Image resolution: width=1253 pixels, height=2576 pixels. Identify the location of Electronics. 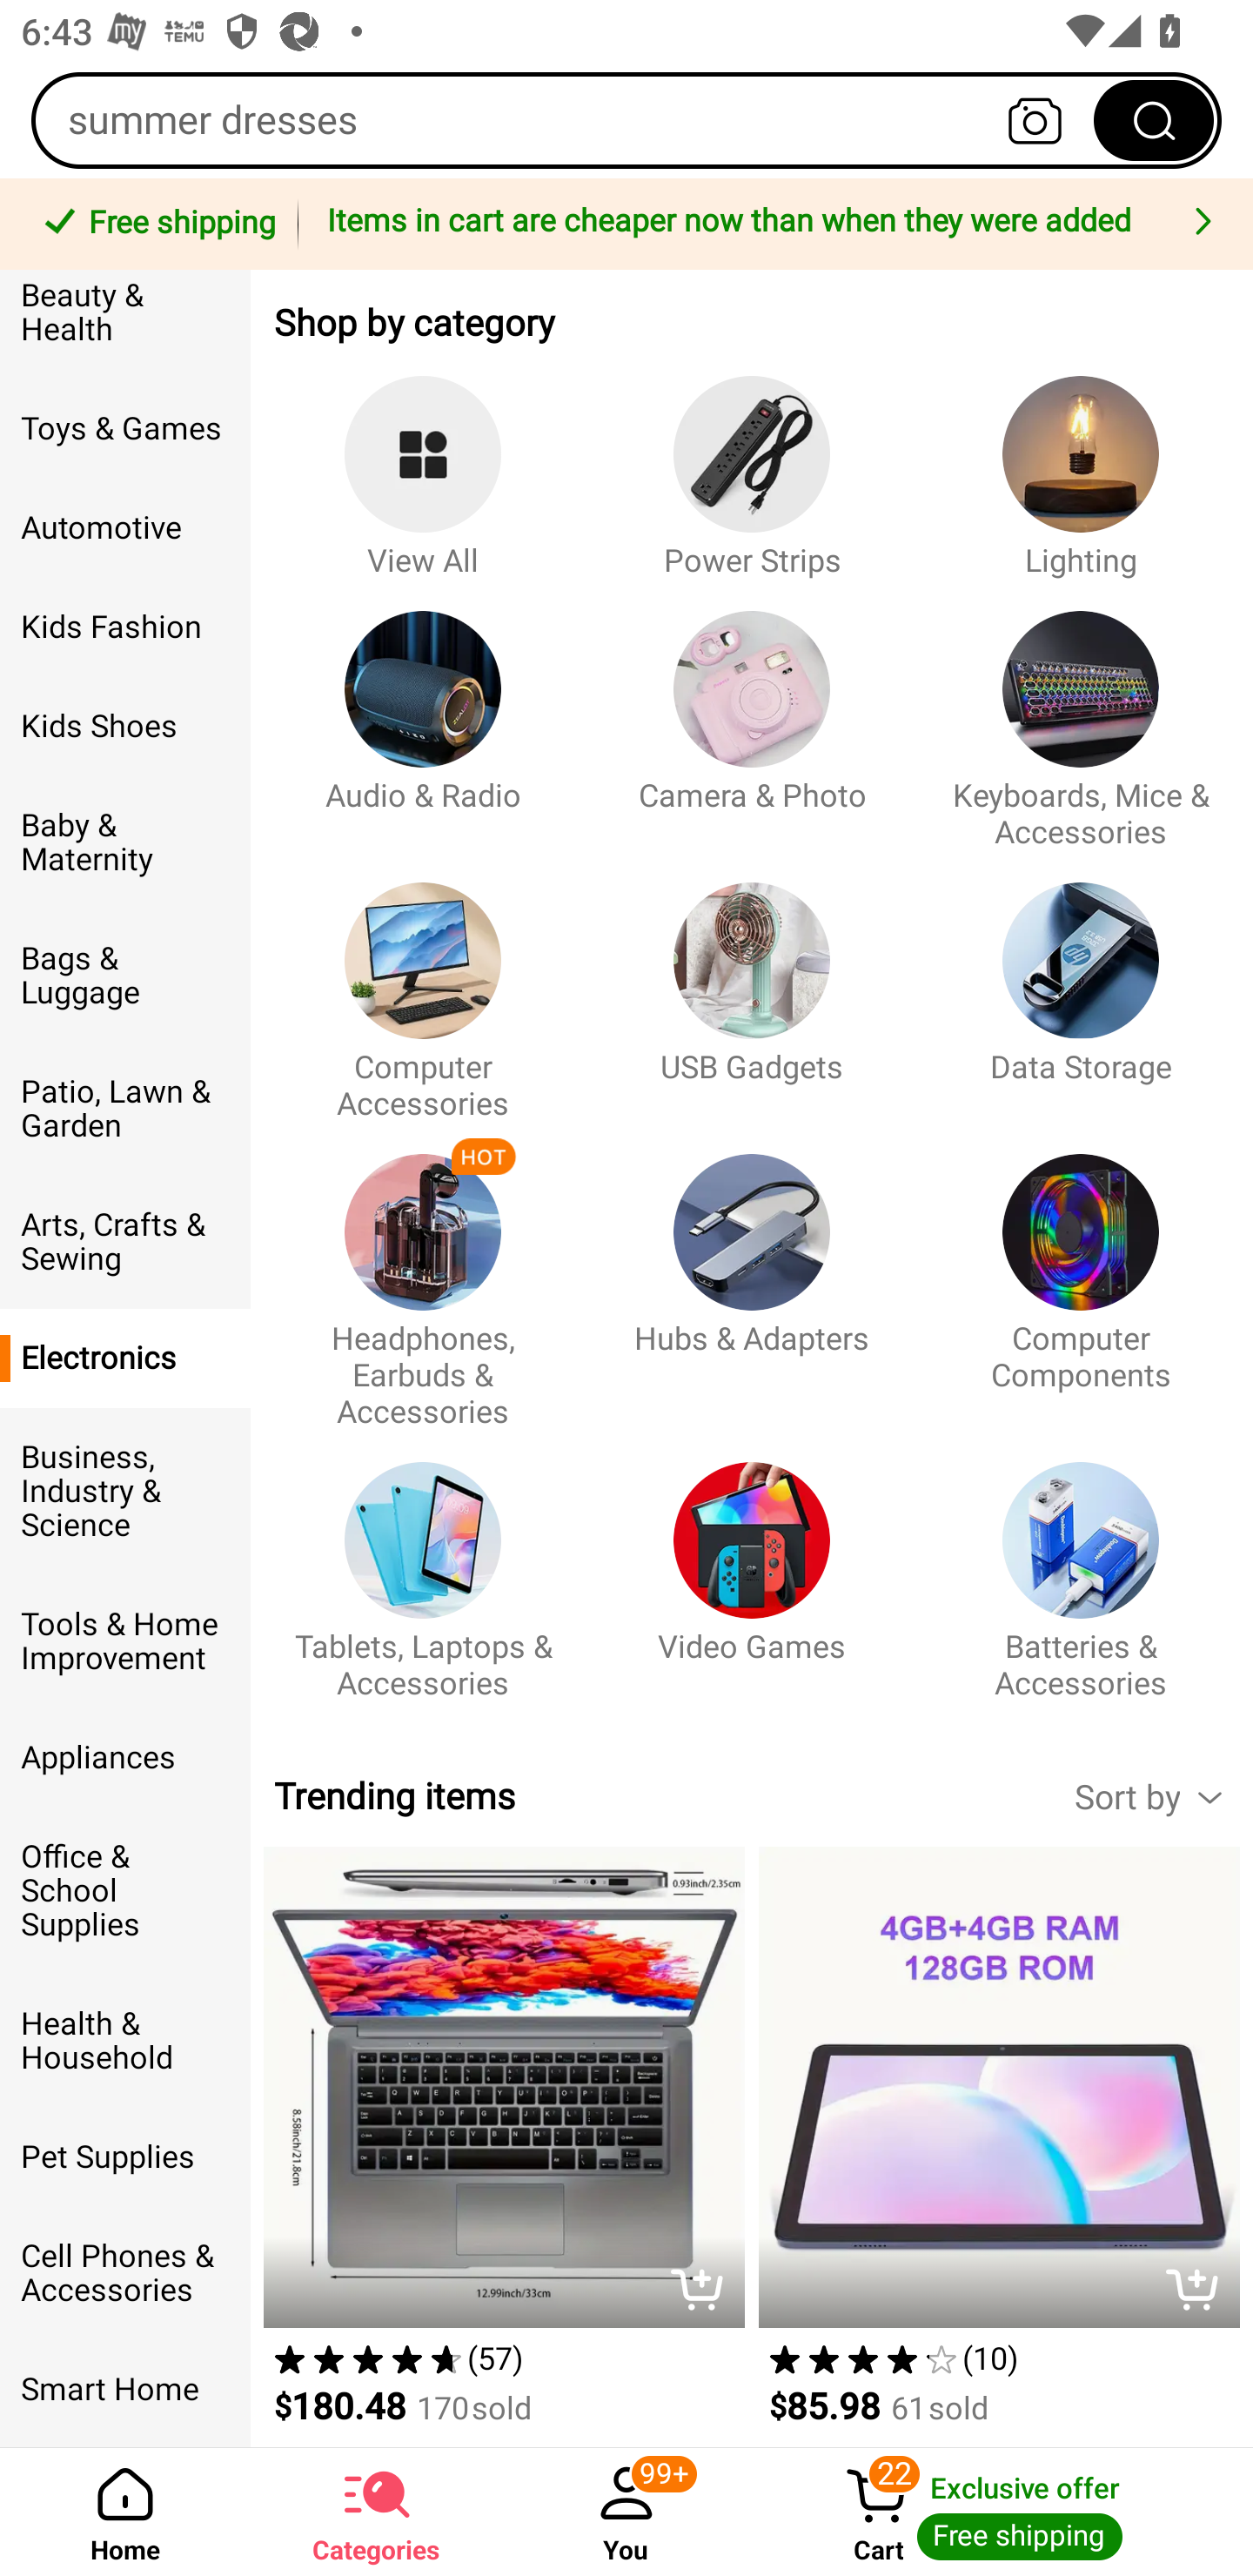
(125, 1358).